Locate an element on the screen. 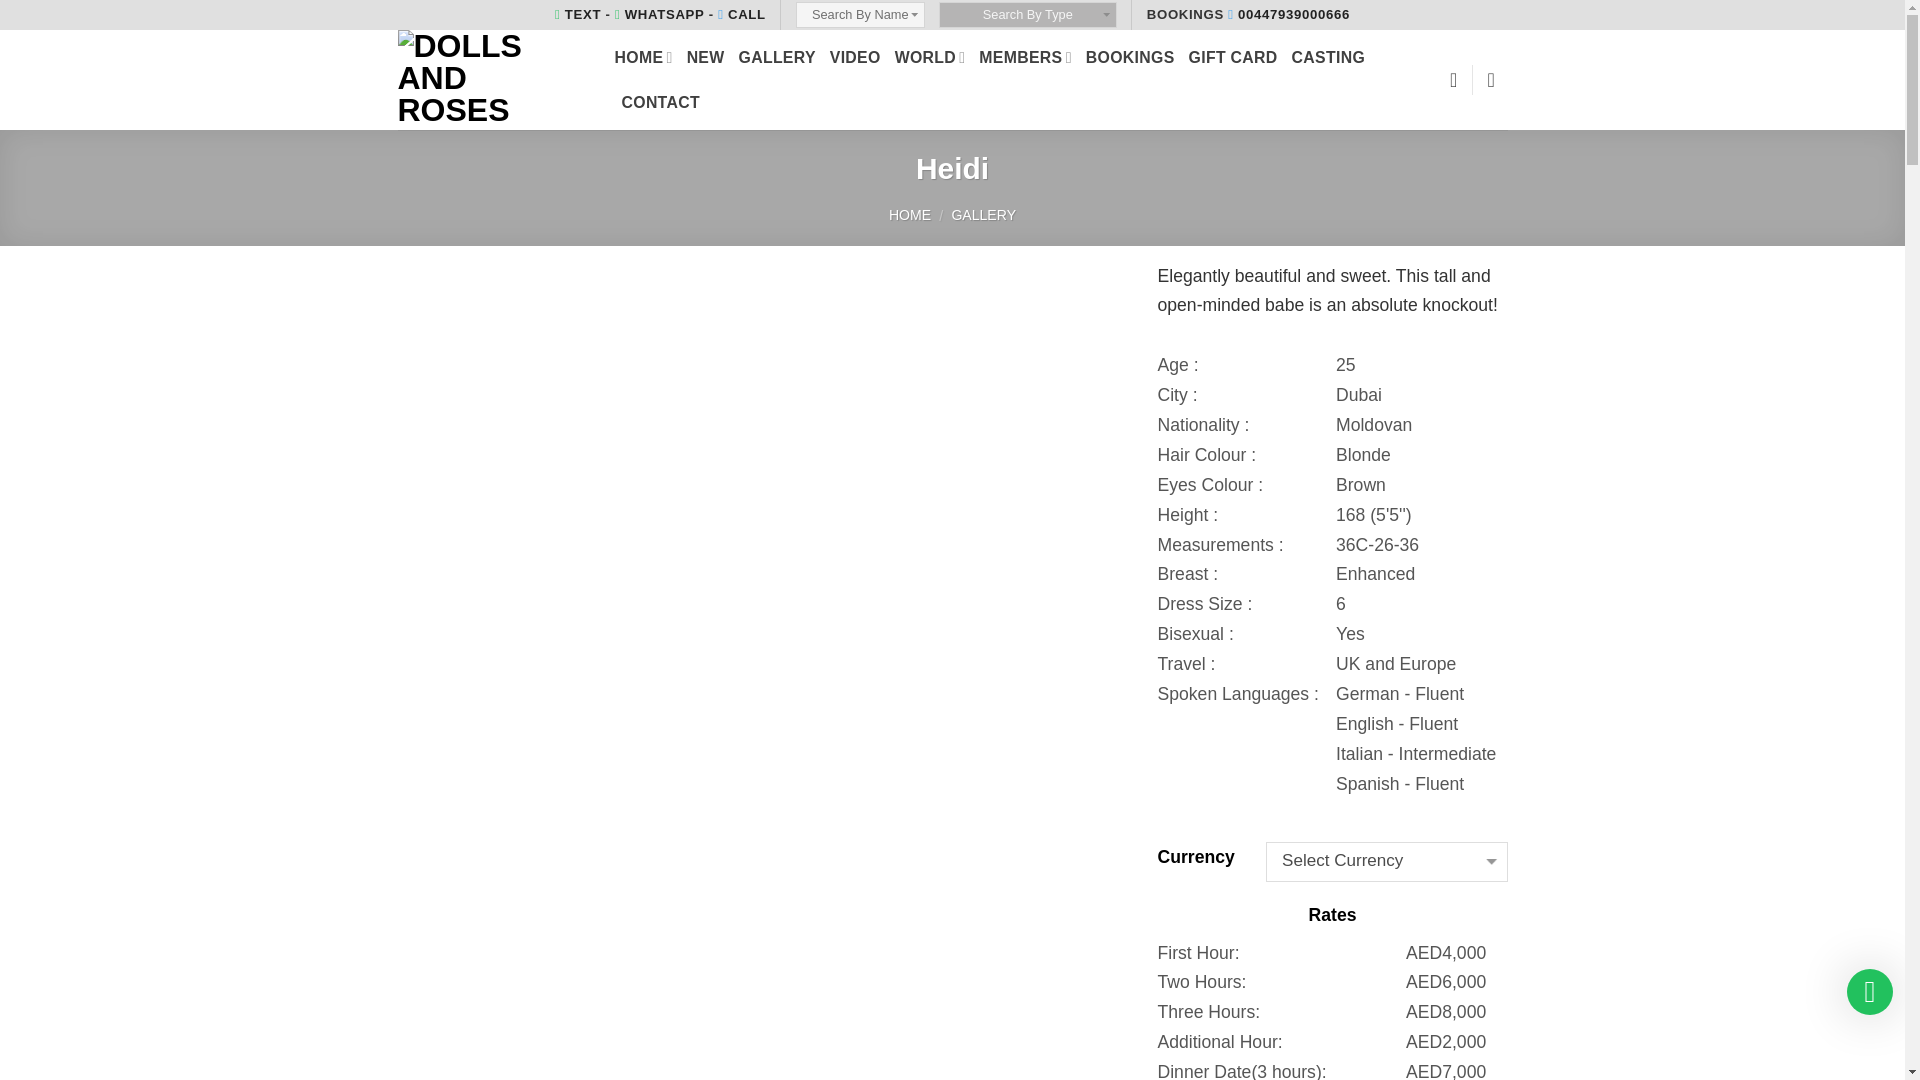  00447939000666 is located at coordinates (1288, 14).